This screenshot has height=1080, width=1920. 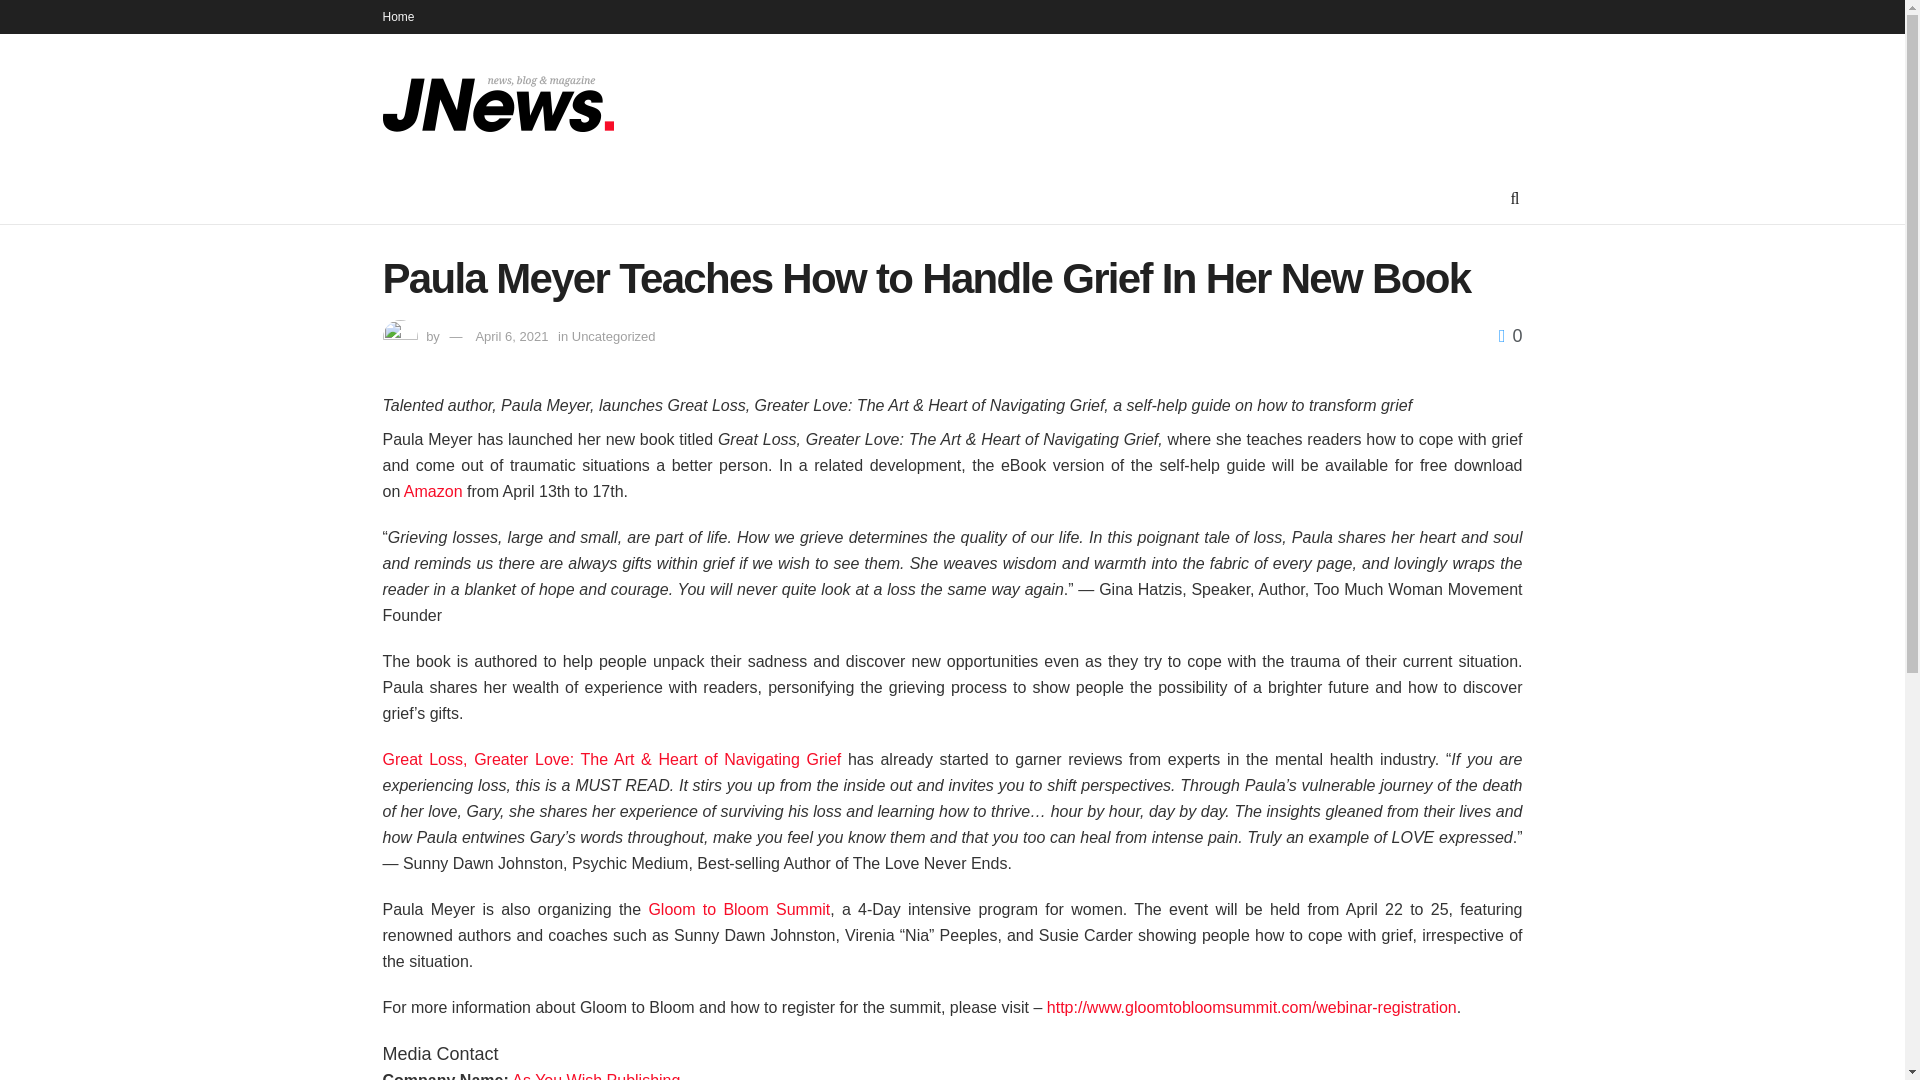 What do you see at coordinates (596, 1076) in the screenshot?
I see `As You Wish Publishing` at bounding box center [596, 1076].